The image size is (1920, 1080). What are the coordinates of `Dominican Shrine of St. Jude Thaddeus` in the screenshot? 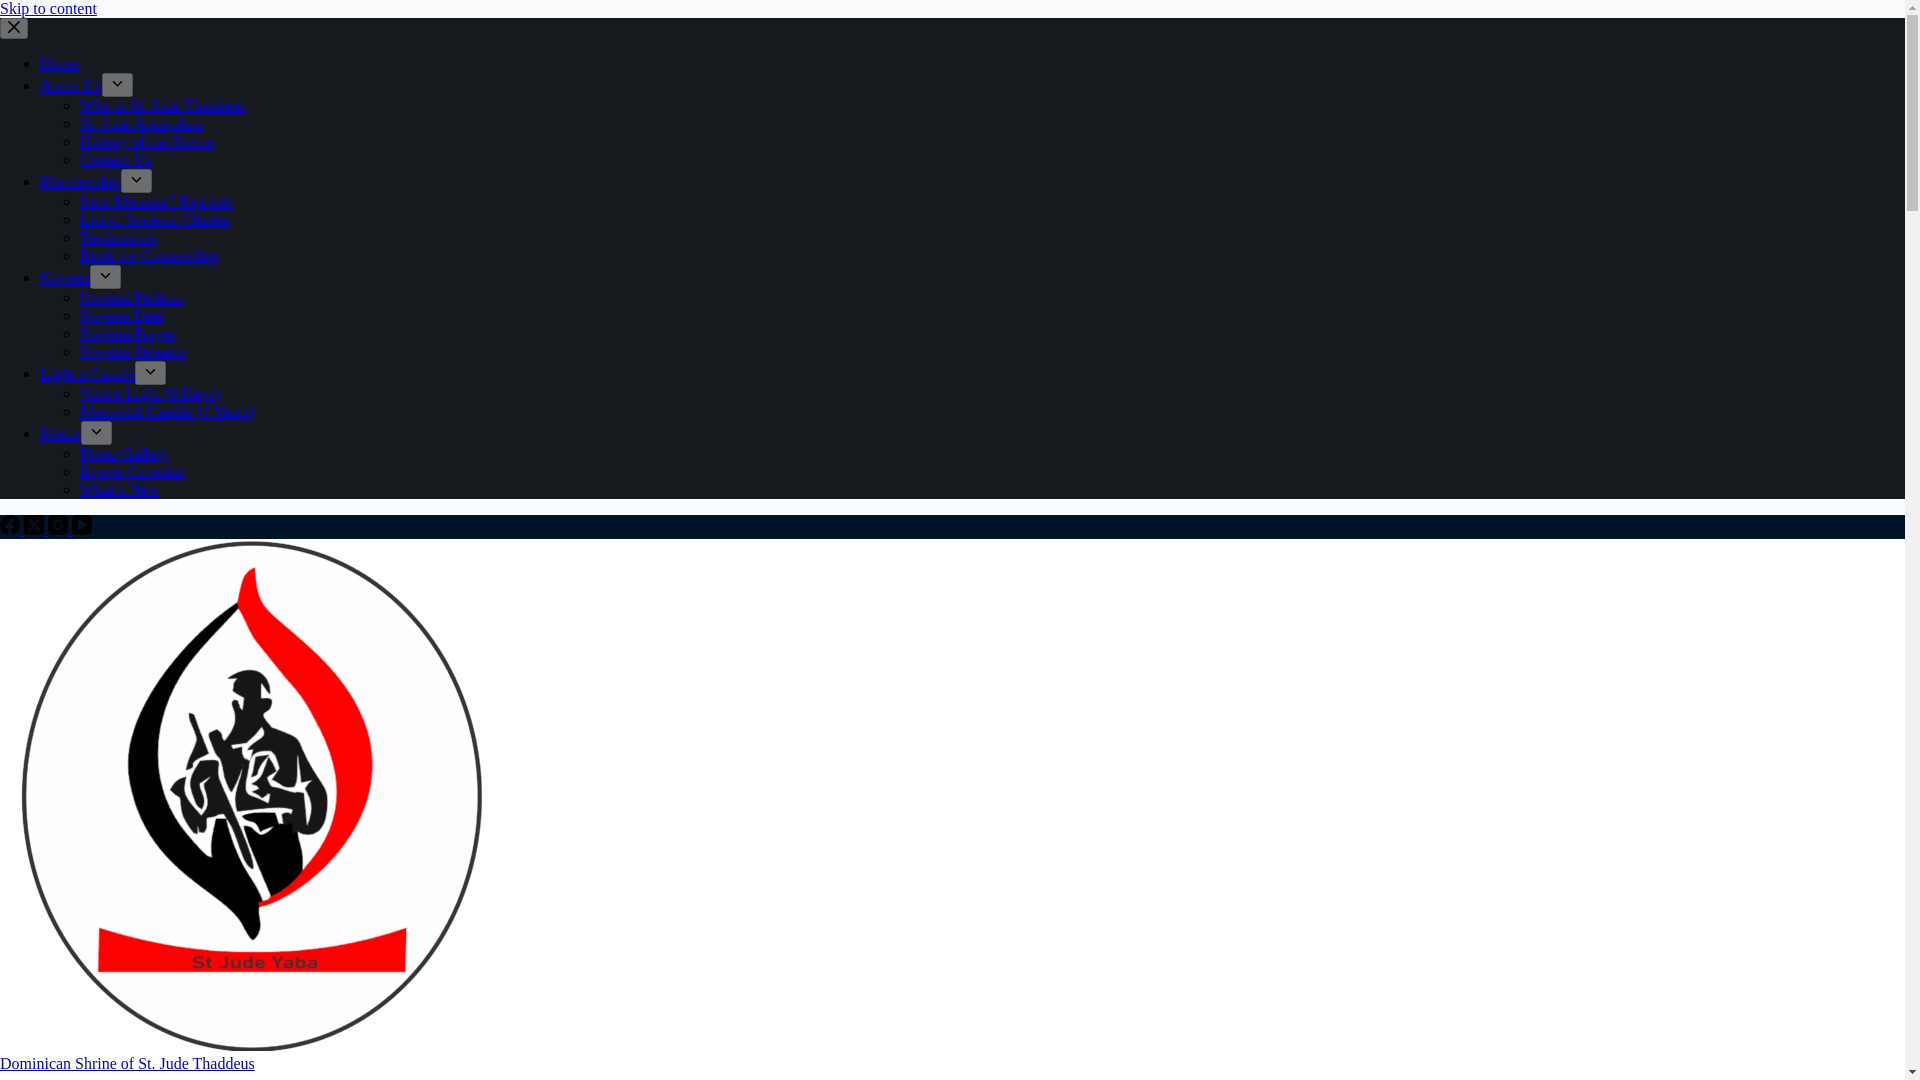 It's located at (128, 1064).